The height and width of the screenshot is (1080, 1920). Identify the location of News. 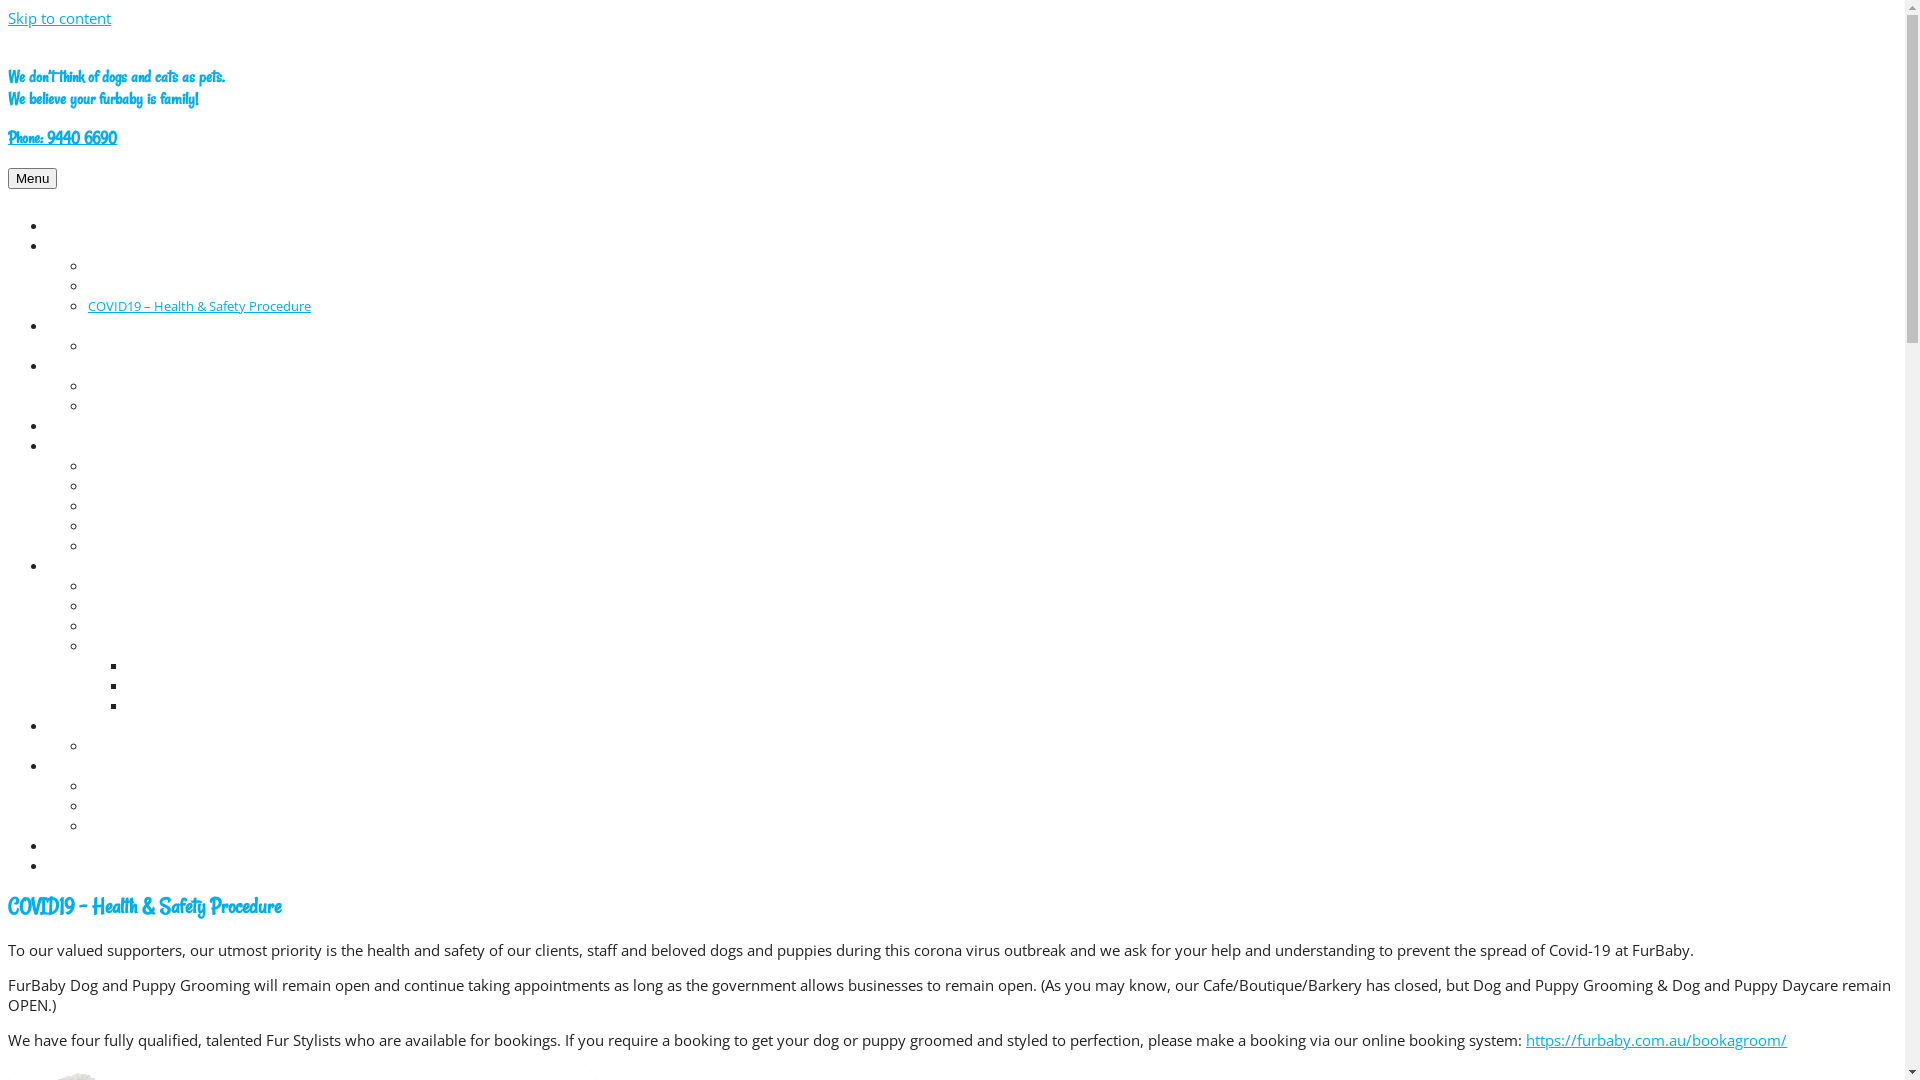
(64, 866).